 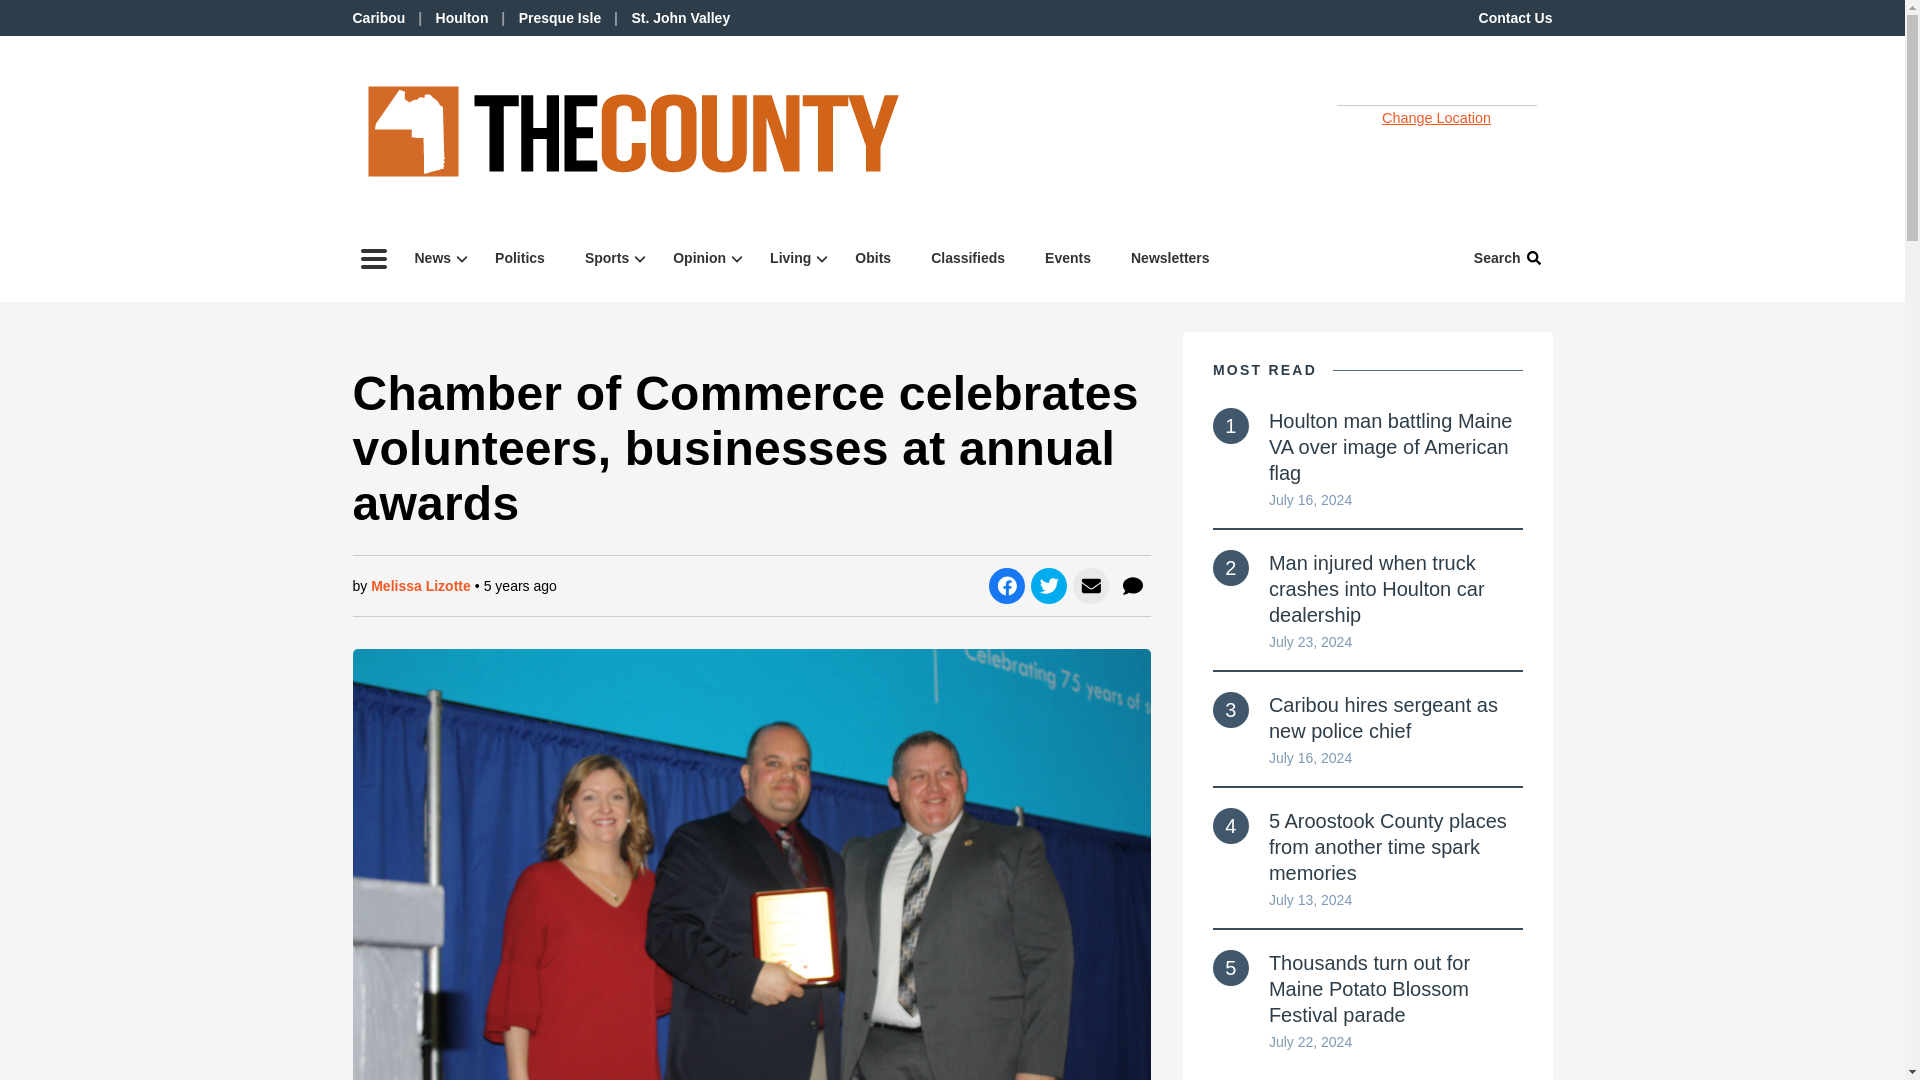 What do you see at coordinates (680, 17) in the screenshot?
I see `St. John Valley` at bounding box center [680, 17].